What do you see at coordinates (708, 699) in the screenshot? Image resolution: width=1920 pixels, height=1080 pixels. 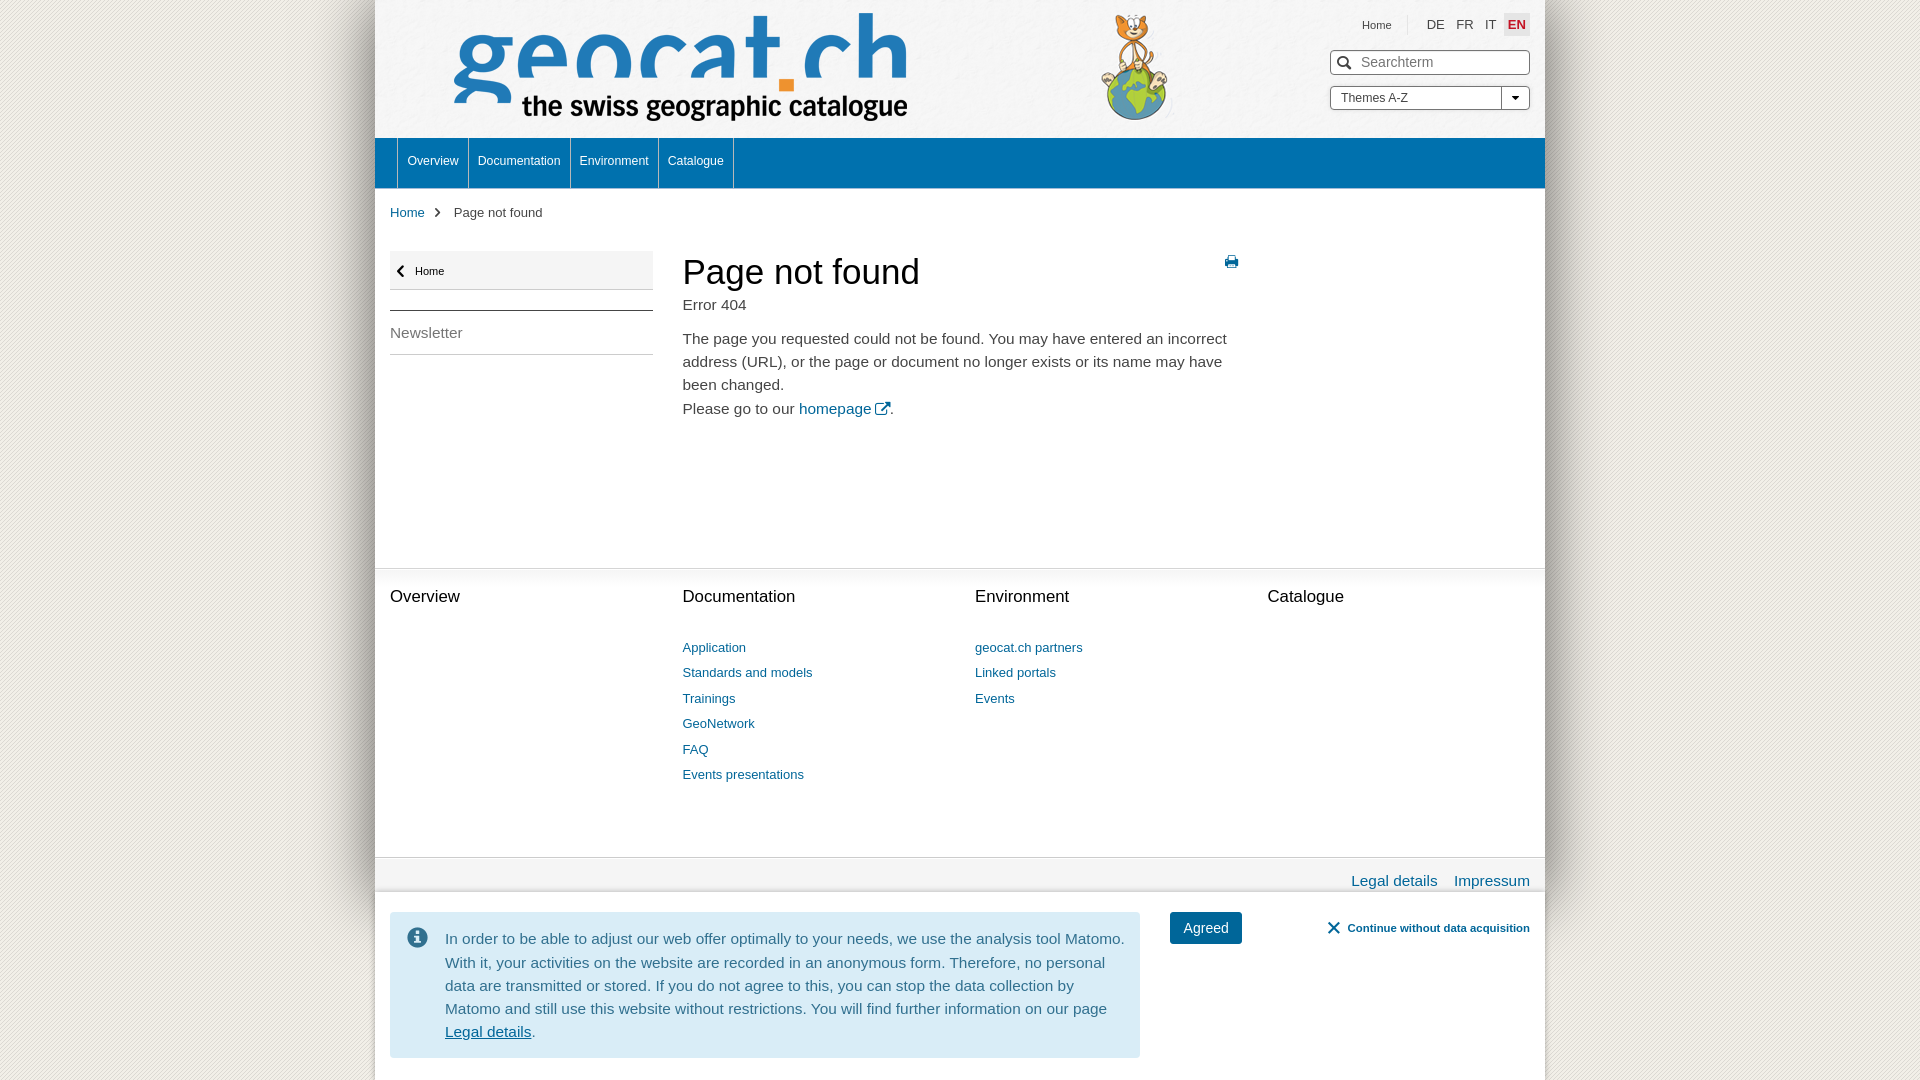 I see `Trainings` at bounding box center [708, 699].